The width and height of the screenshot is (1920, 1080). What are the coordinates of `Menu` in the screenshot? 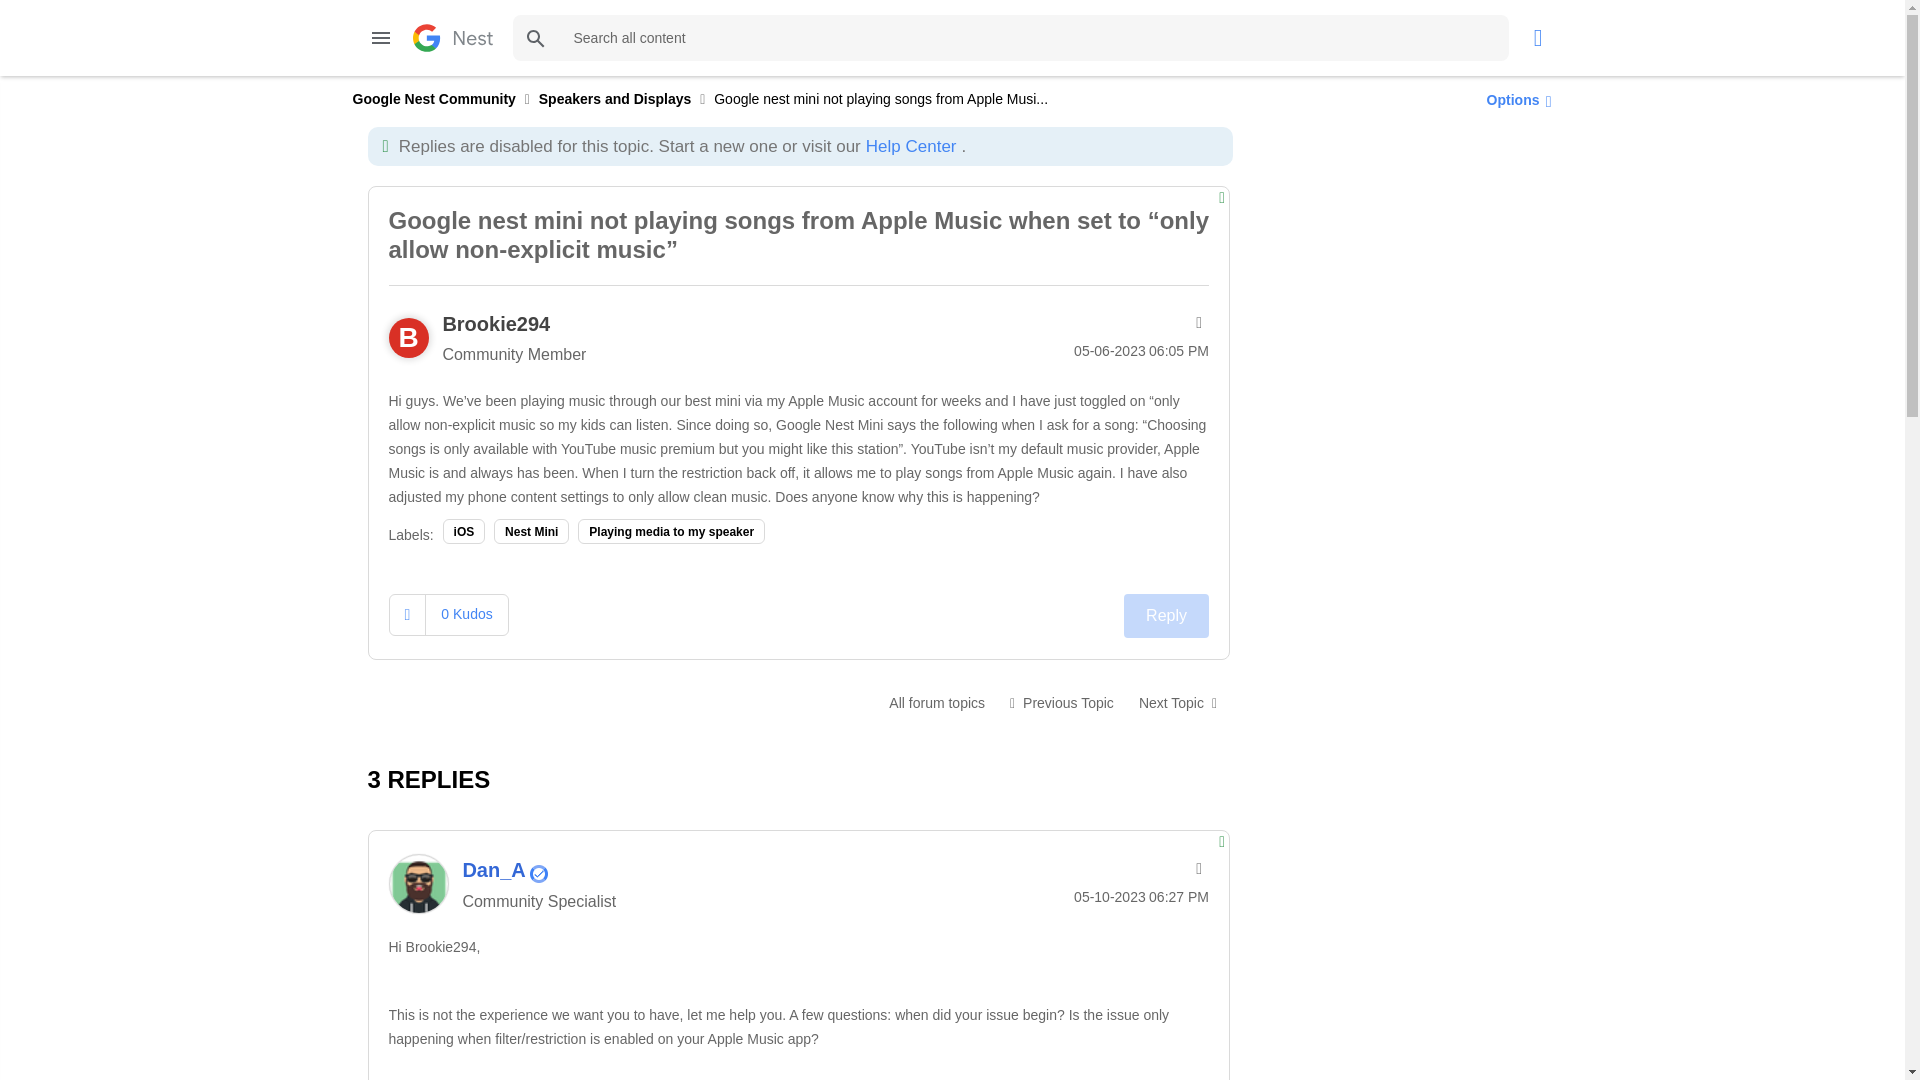 It's located at (380, 38).